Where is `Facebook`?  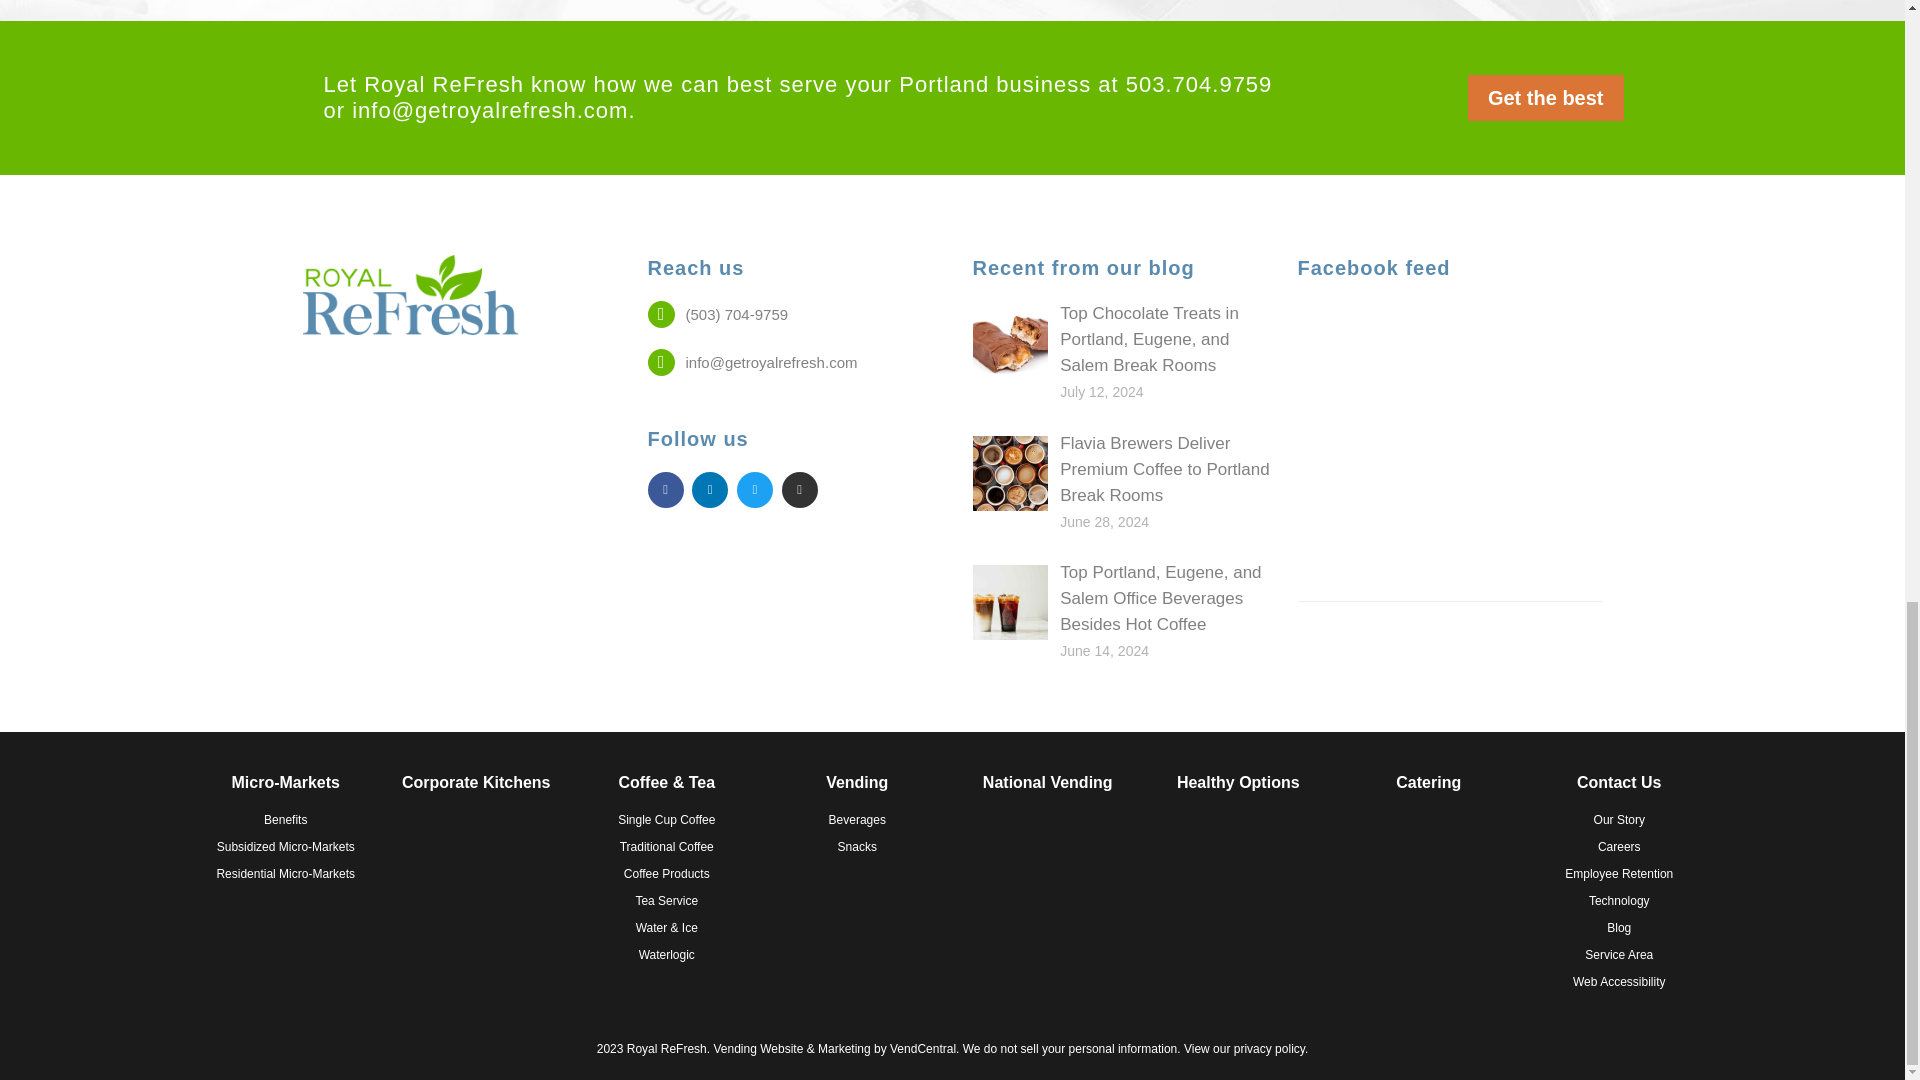 Facebook is located at coordinates (666, 489).